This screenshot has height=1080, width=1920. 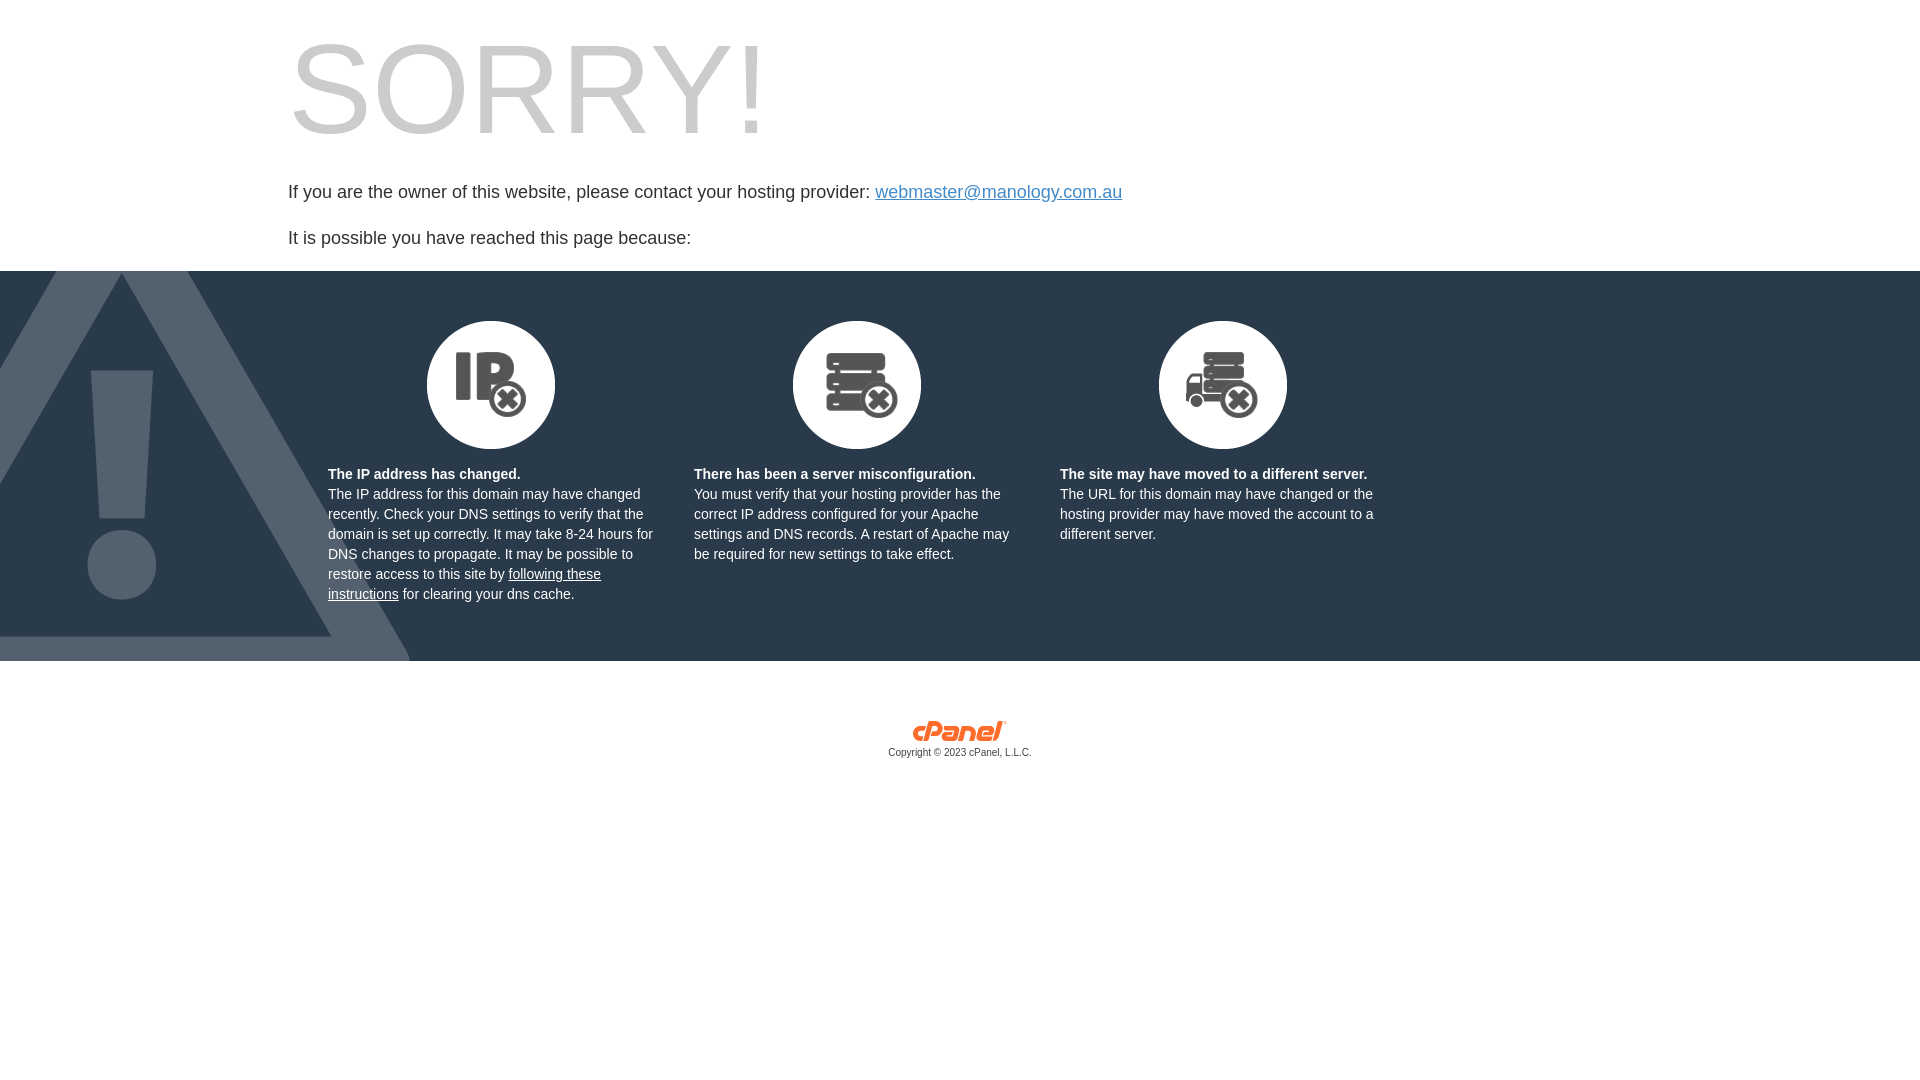 I want to click on webmaster@manology.com.au, so click(x=998, y=192).